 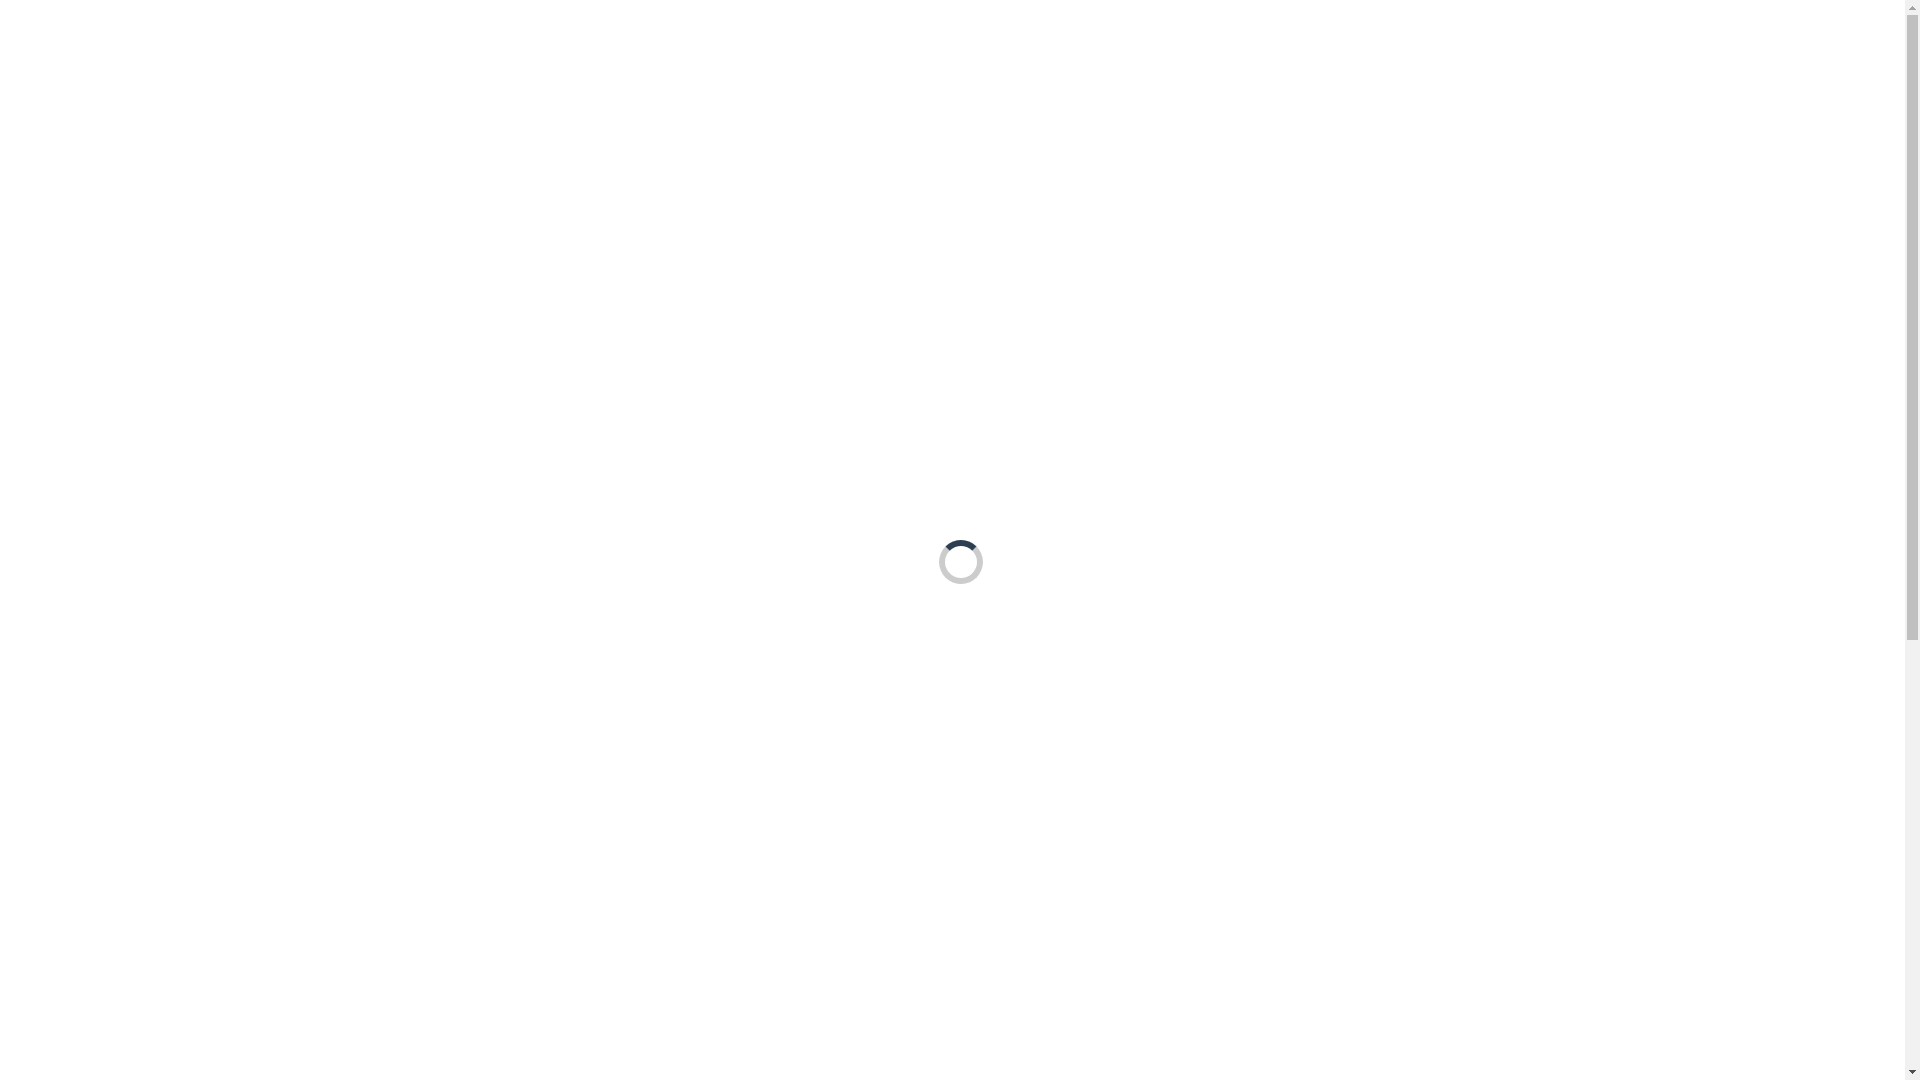 What do you see at coordinates (1393, 602) in the screenshot?
I see `Watch Football Highlights, Use Sports Viewing Package` at bounding box center [1393, 602].